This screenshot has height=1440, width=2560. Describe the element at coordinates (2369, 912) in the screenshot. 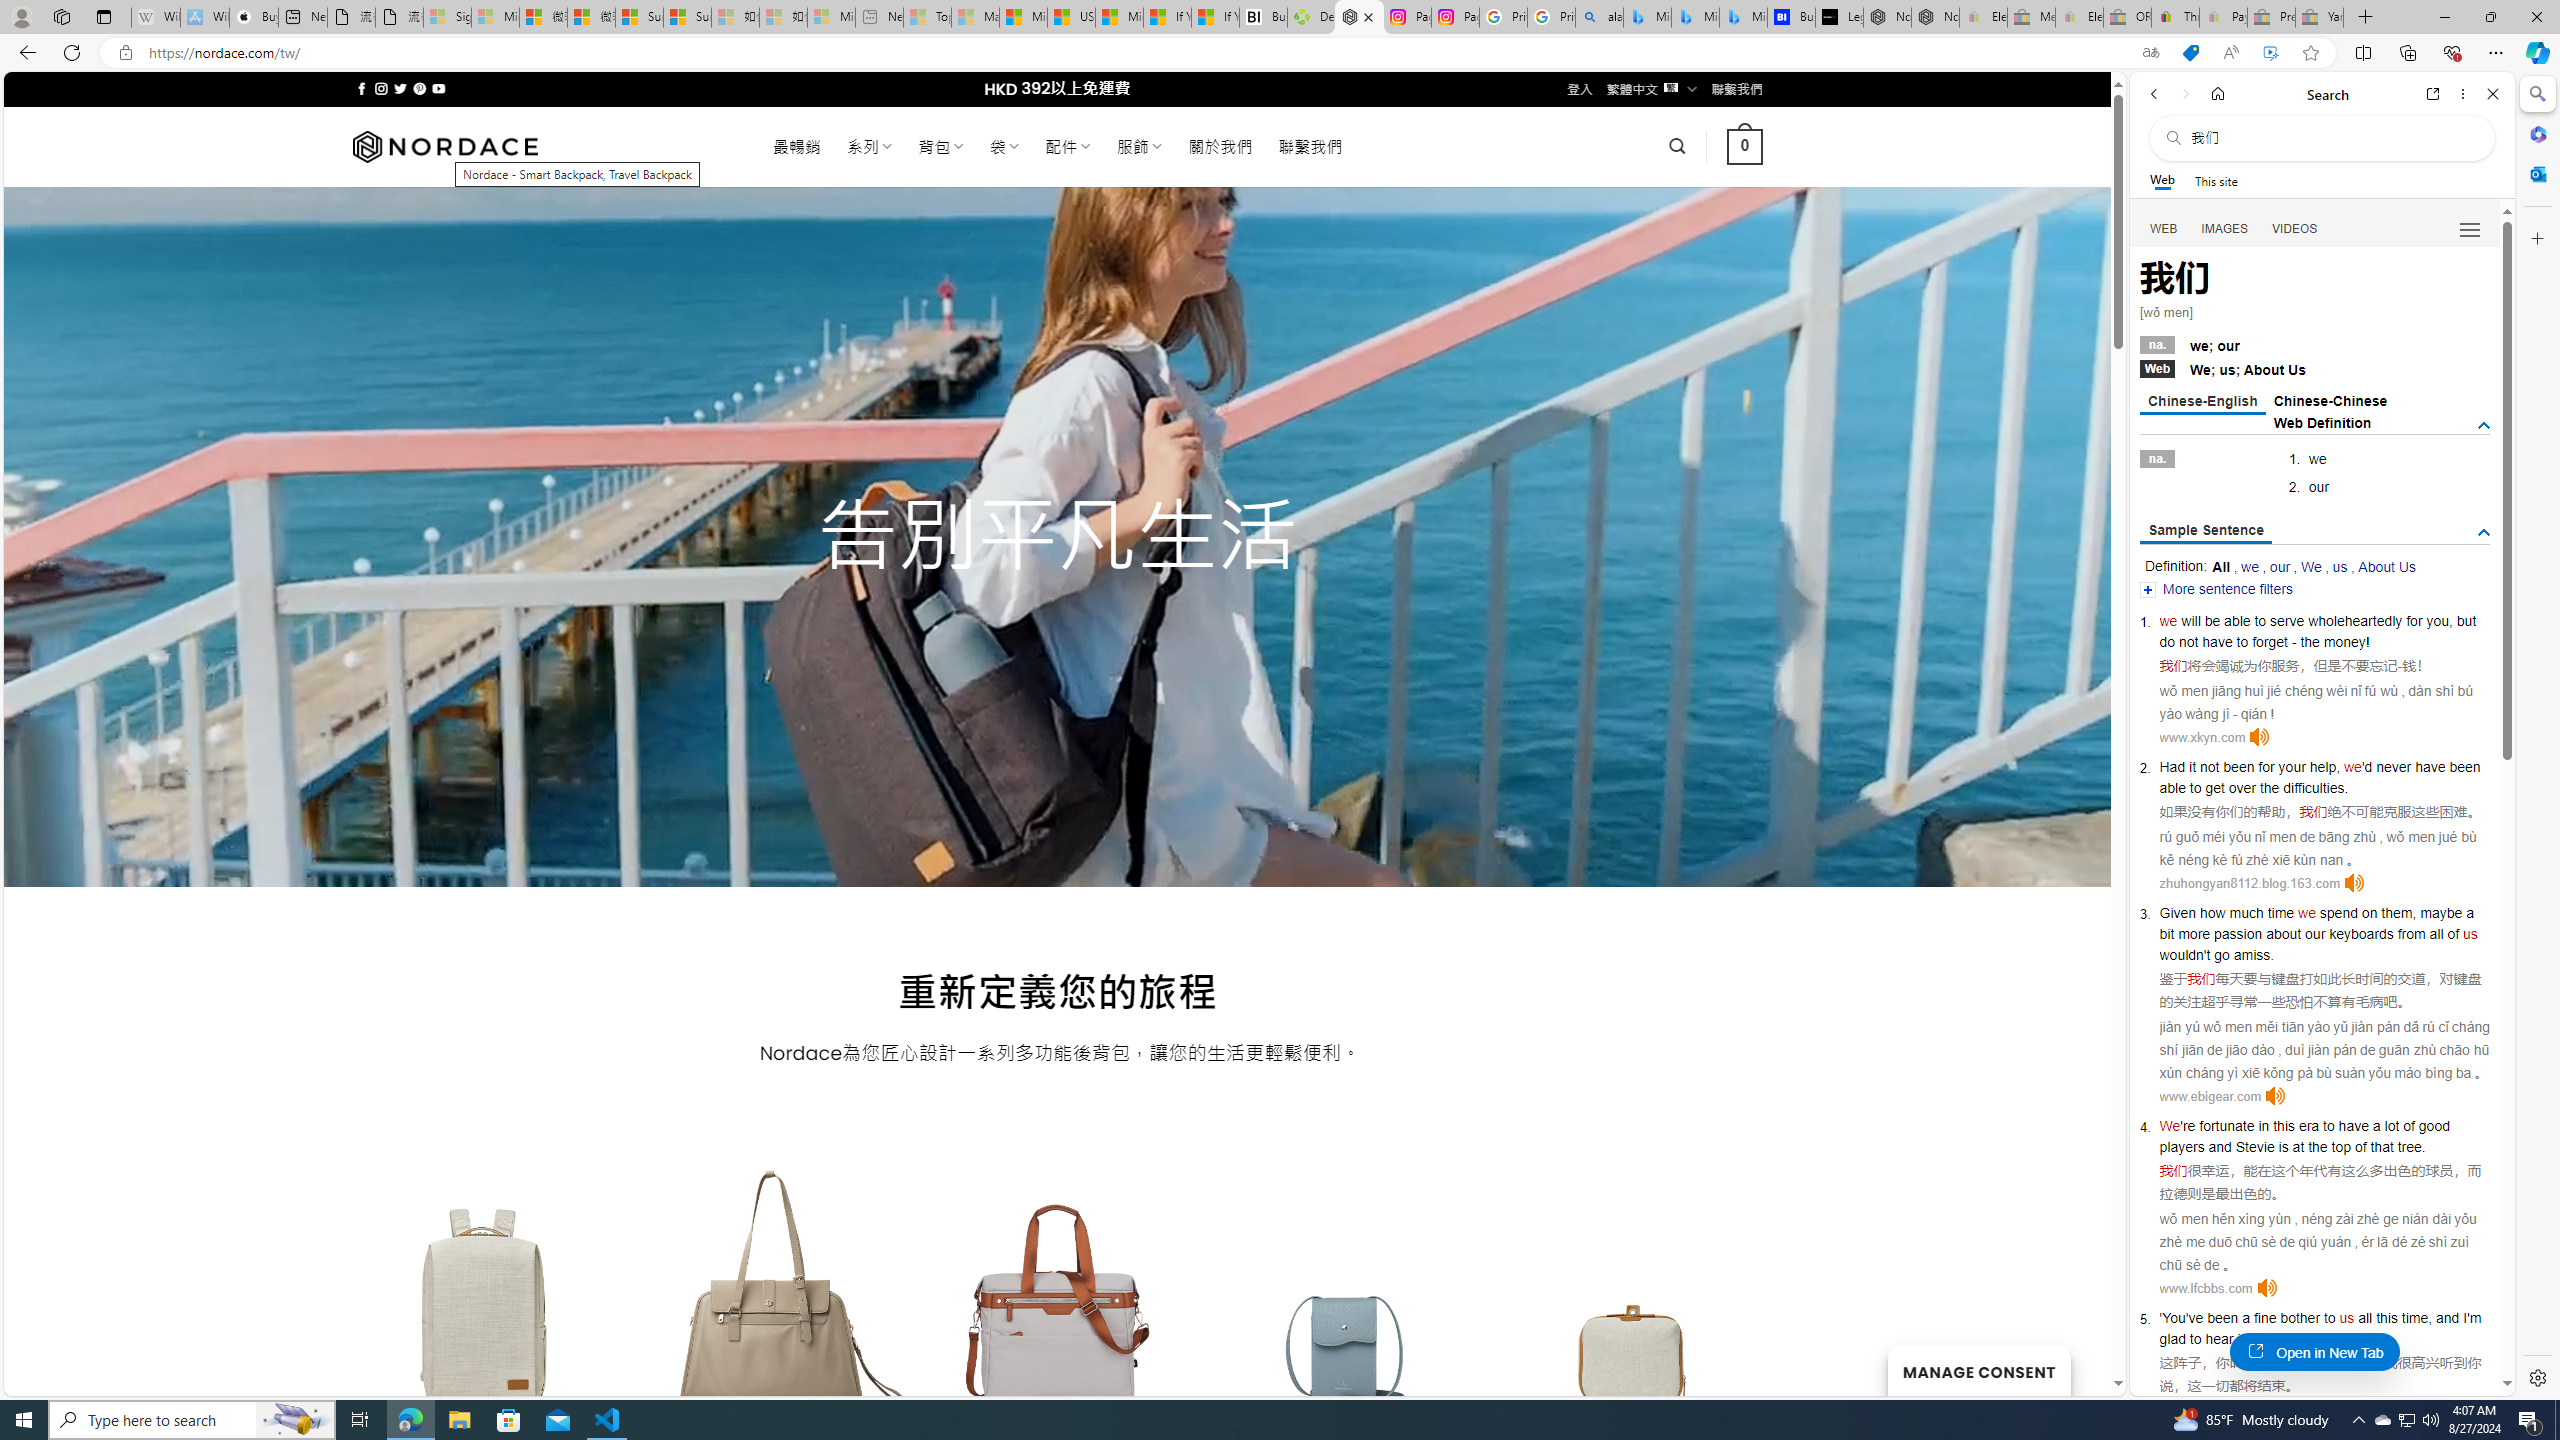

I see `on` at that location.